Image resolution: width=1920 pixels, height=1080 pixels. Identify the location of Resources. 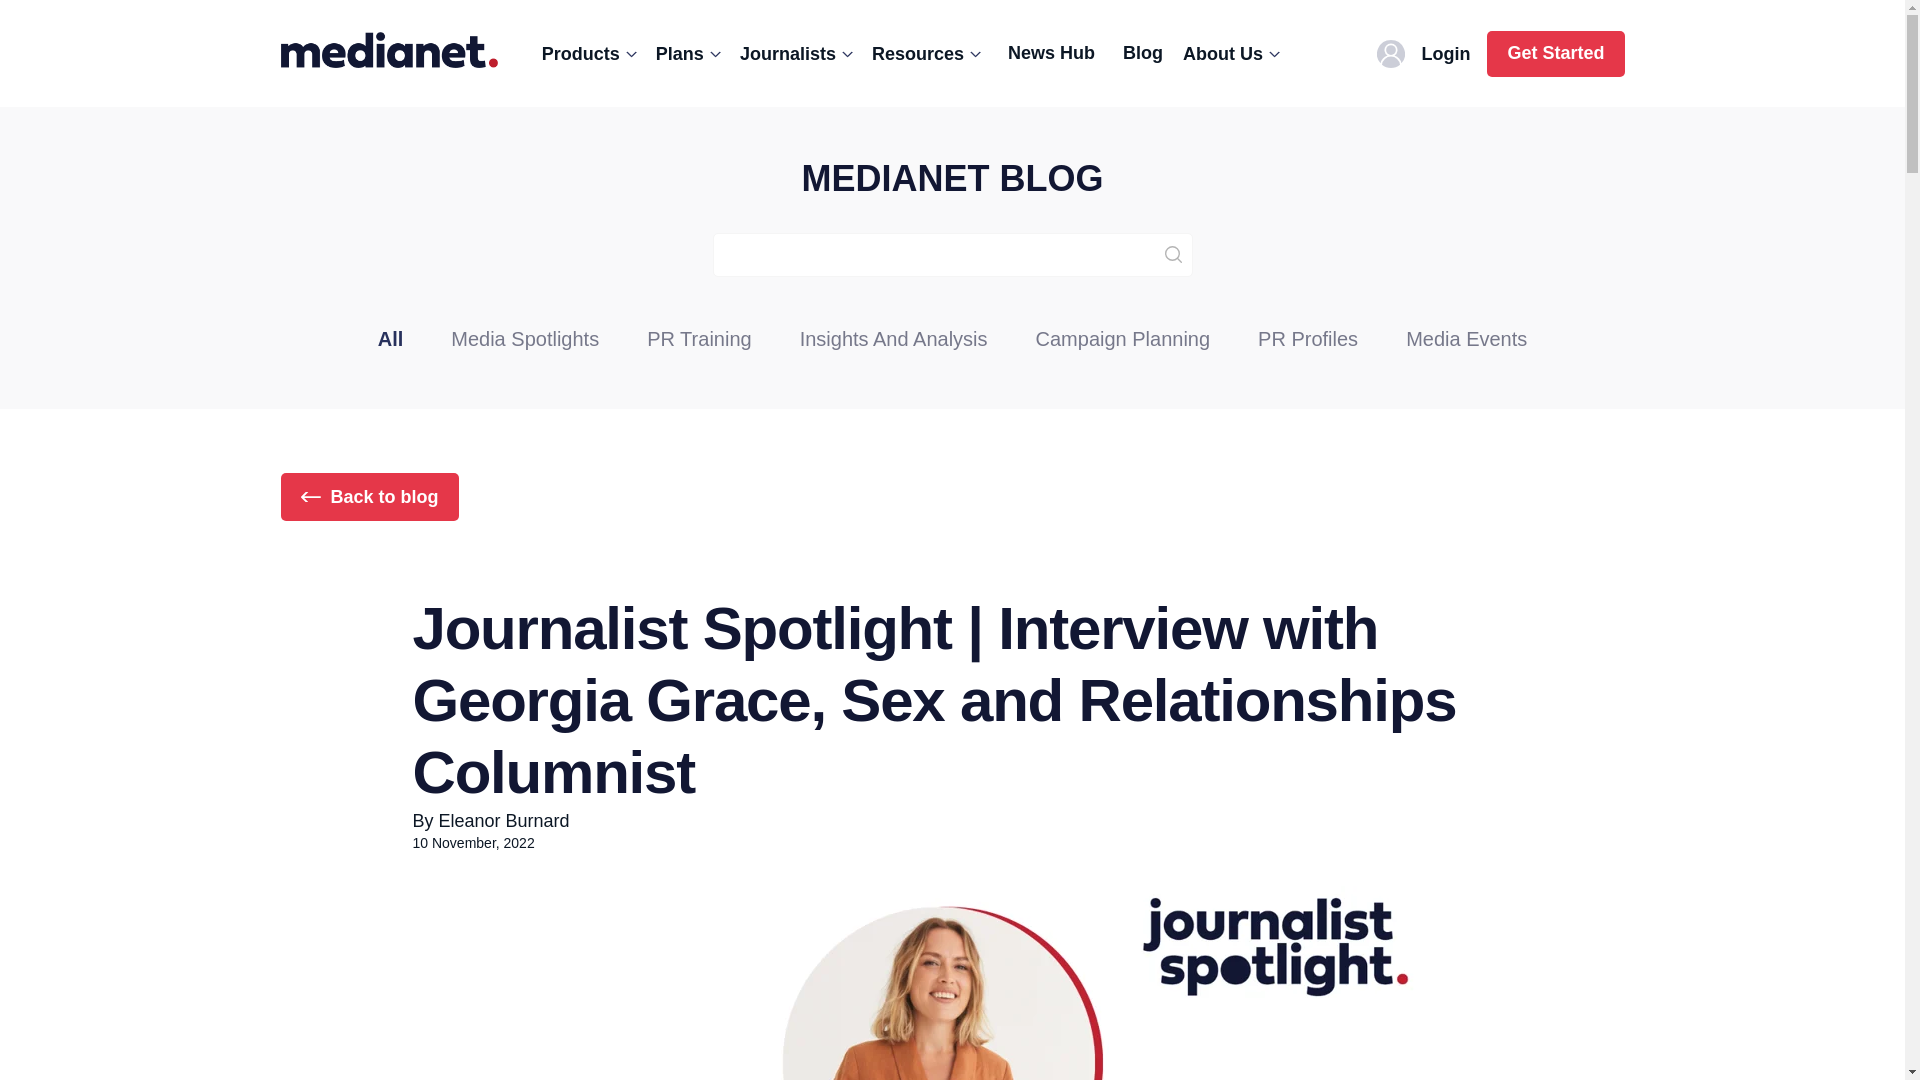
(930, 54).